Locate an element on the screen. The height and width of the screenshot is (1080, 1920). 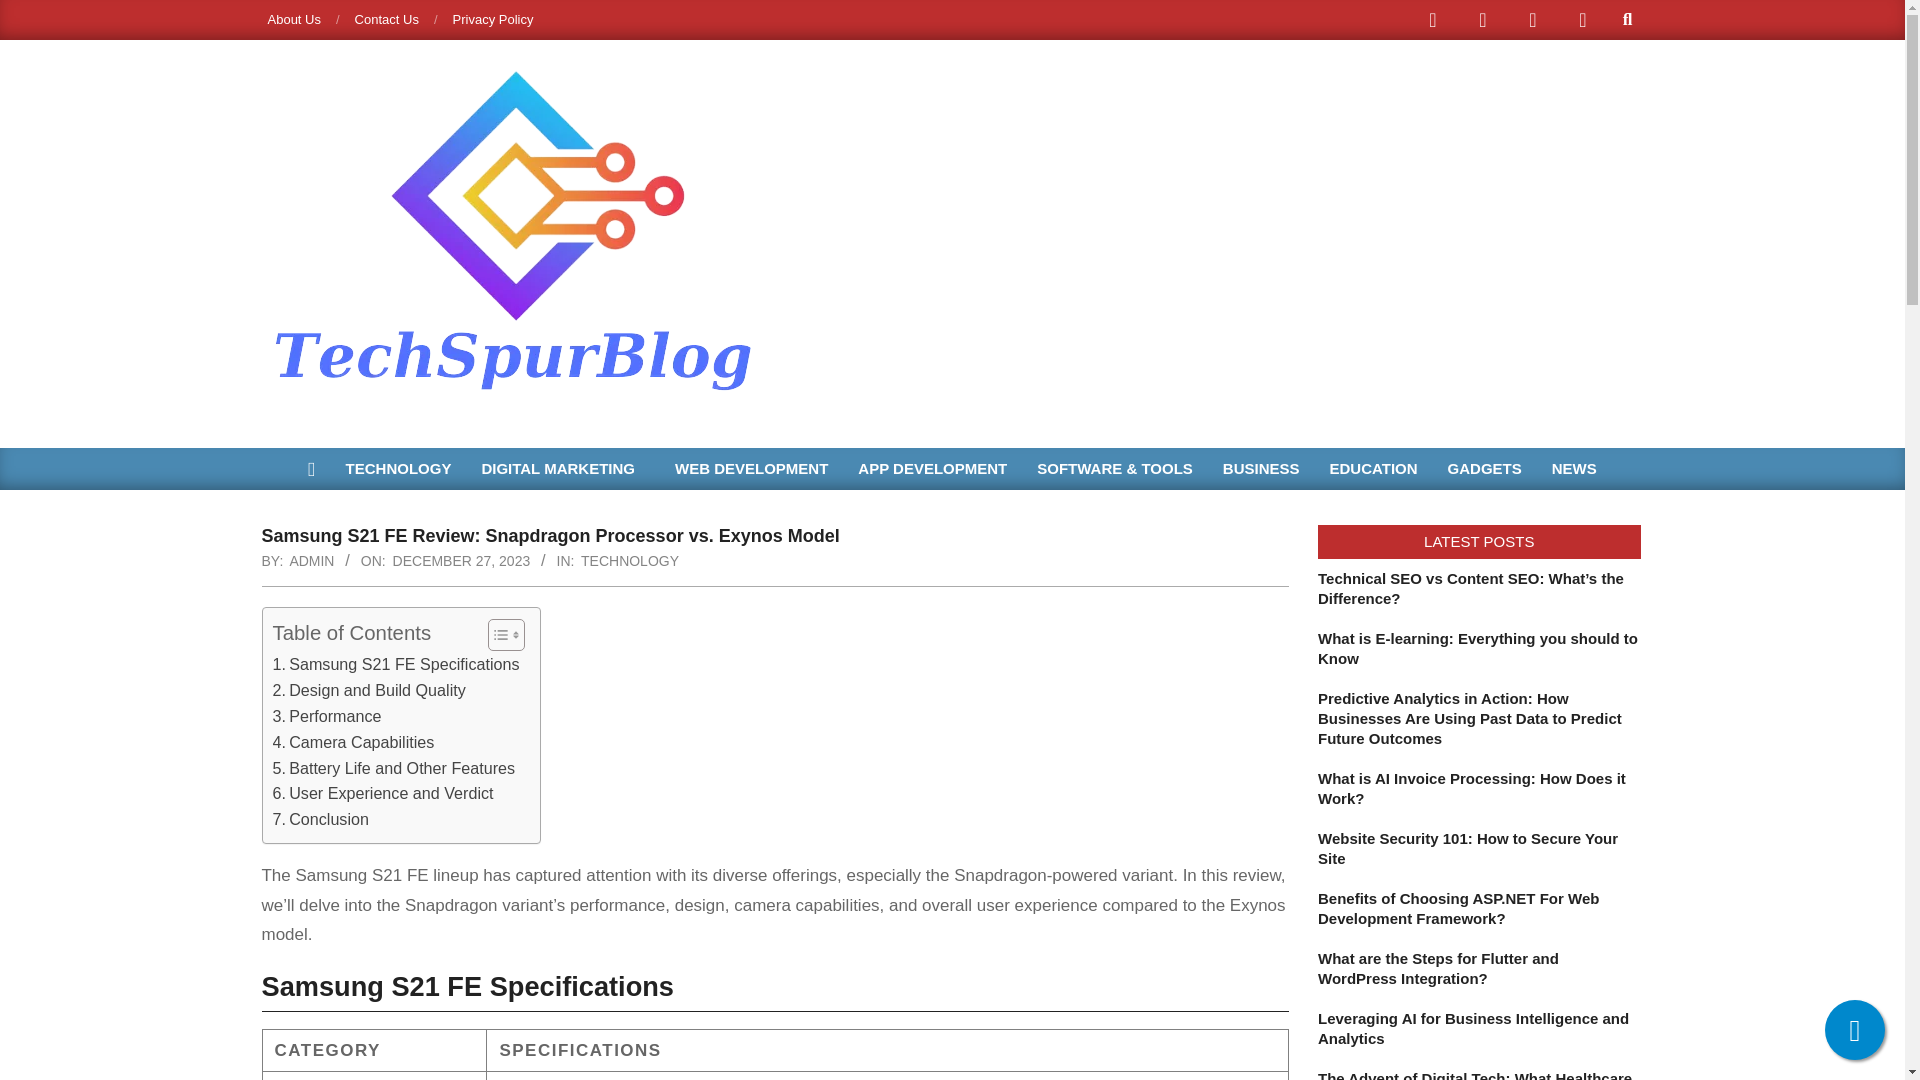
Conclusion is located at coordinates (320, 819).